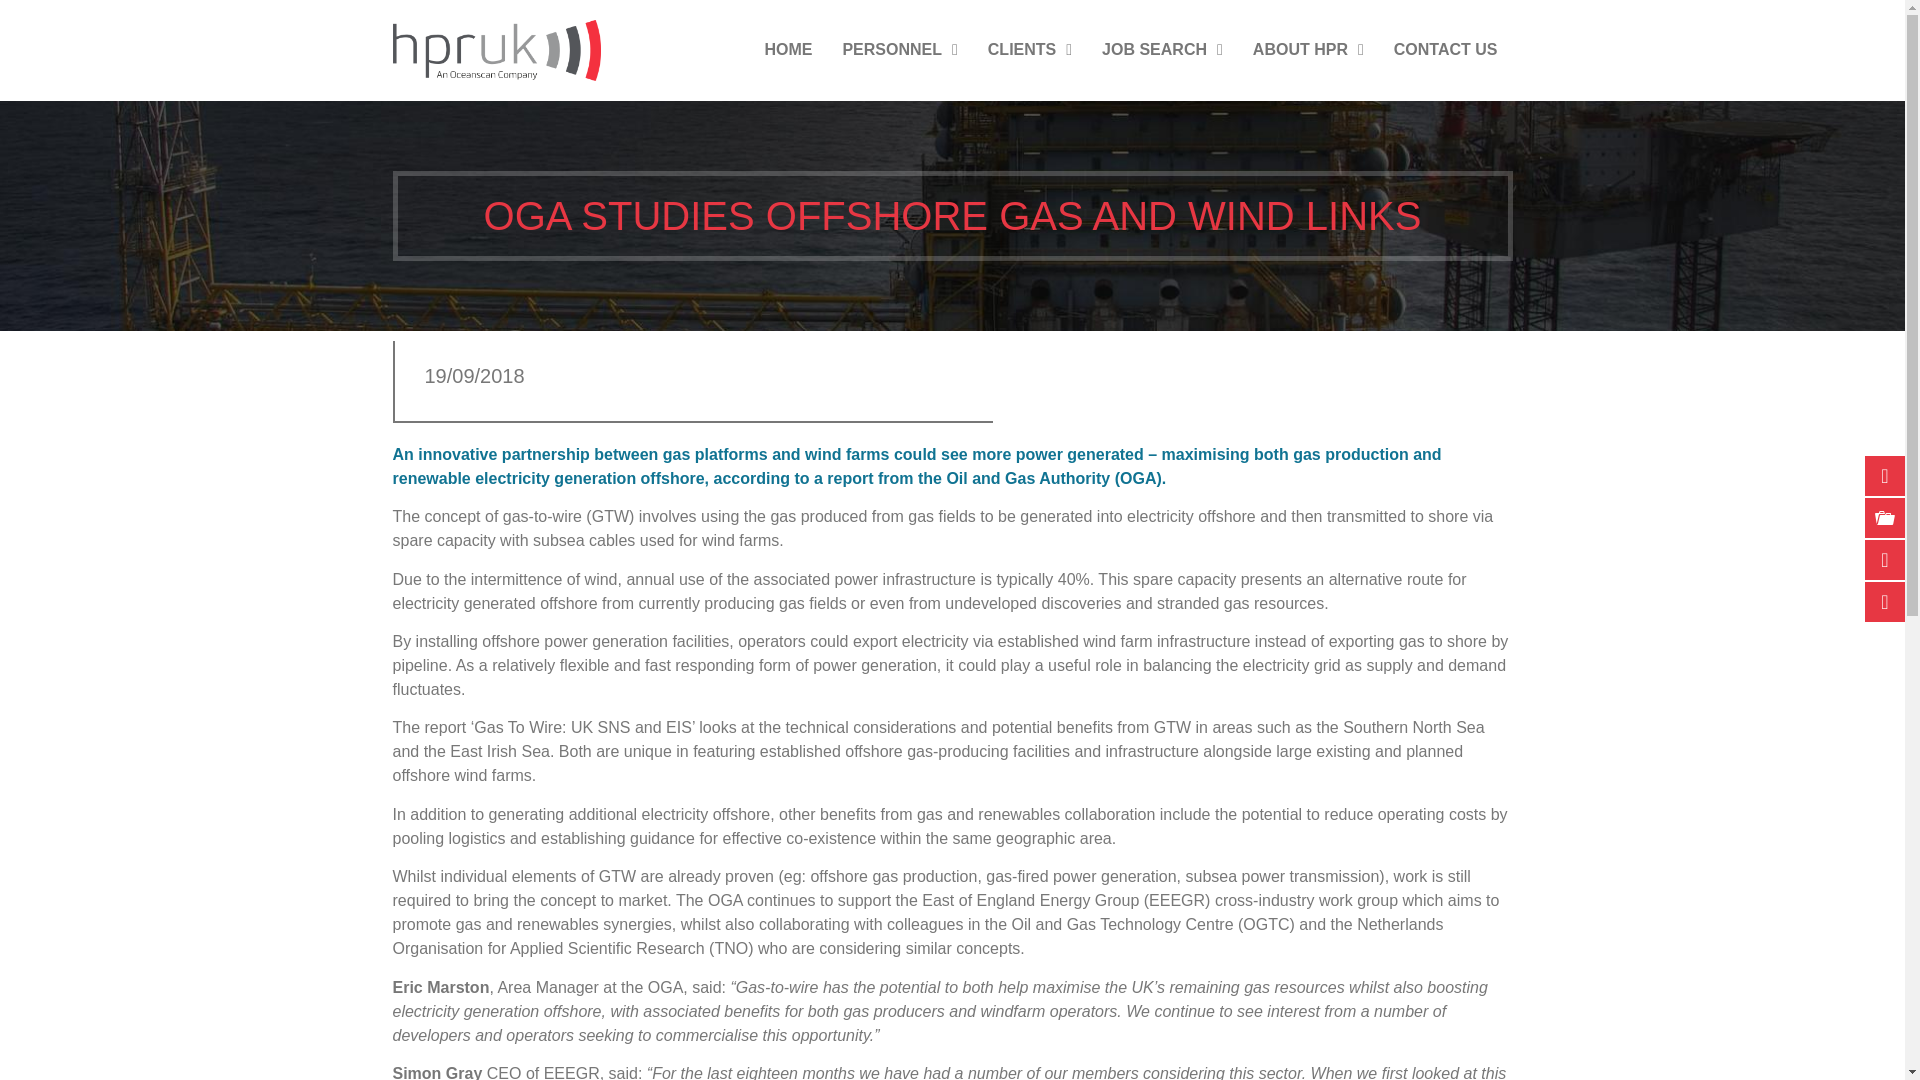 The height and width of the screenshot is (1080, 1920). Describe the element at coordinates (1308, 50) in the screenshot. I see `ABOUT HPR` at that location.